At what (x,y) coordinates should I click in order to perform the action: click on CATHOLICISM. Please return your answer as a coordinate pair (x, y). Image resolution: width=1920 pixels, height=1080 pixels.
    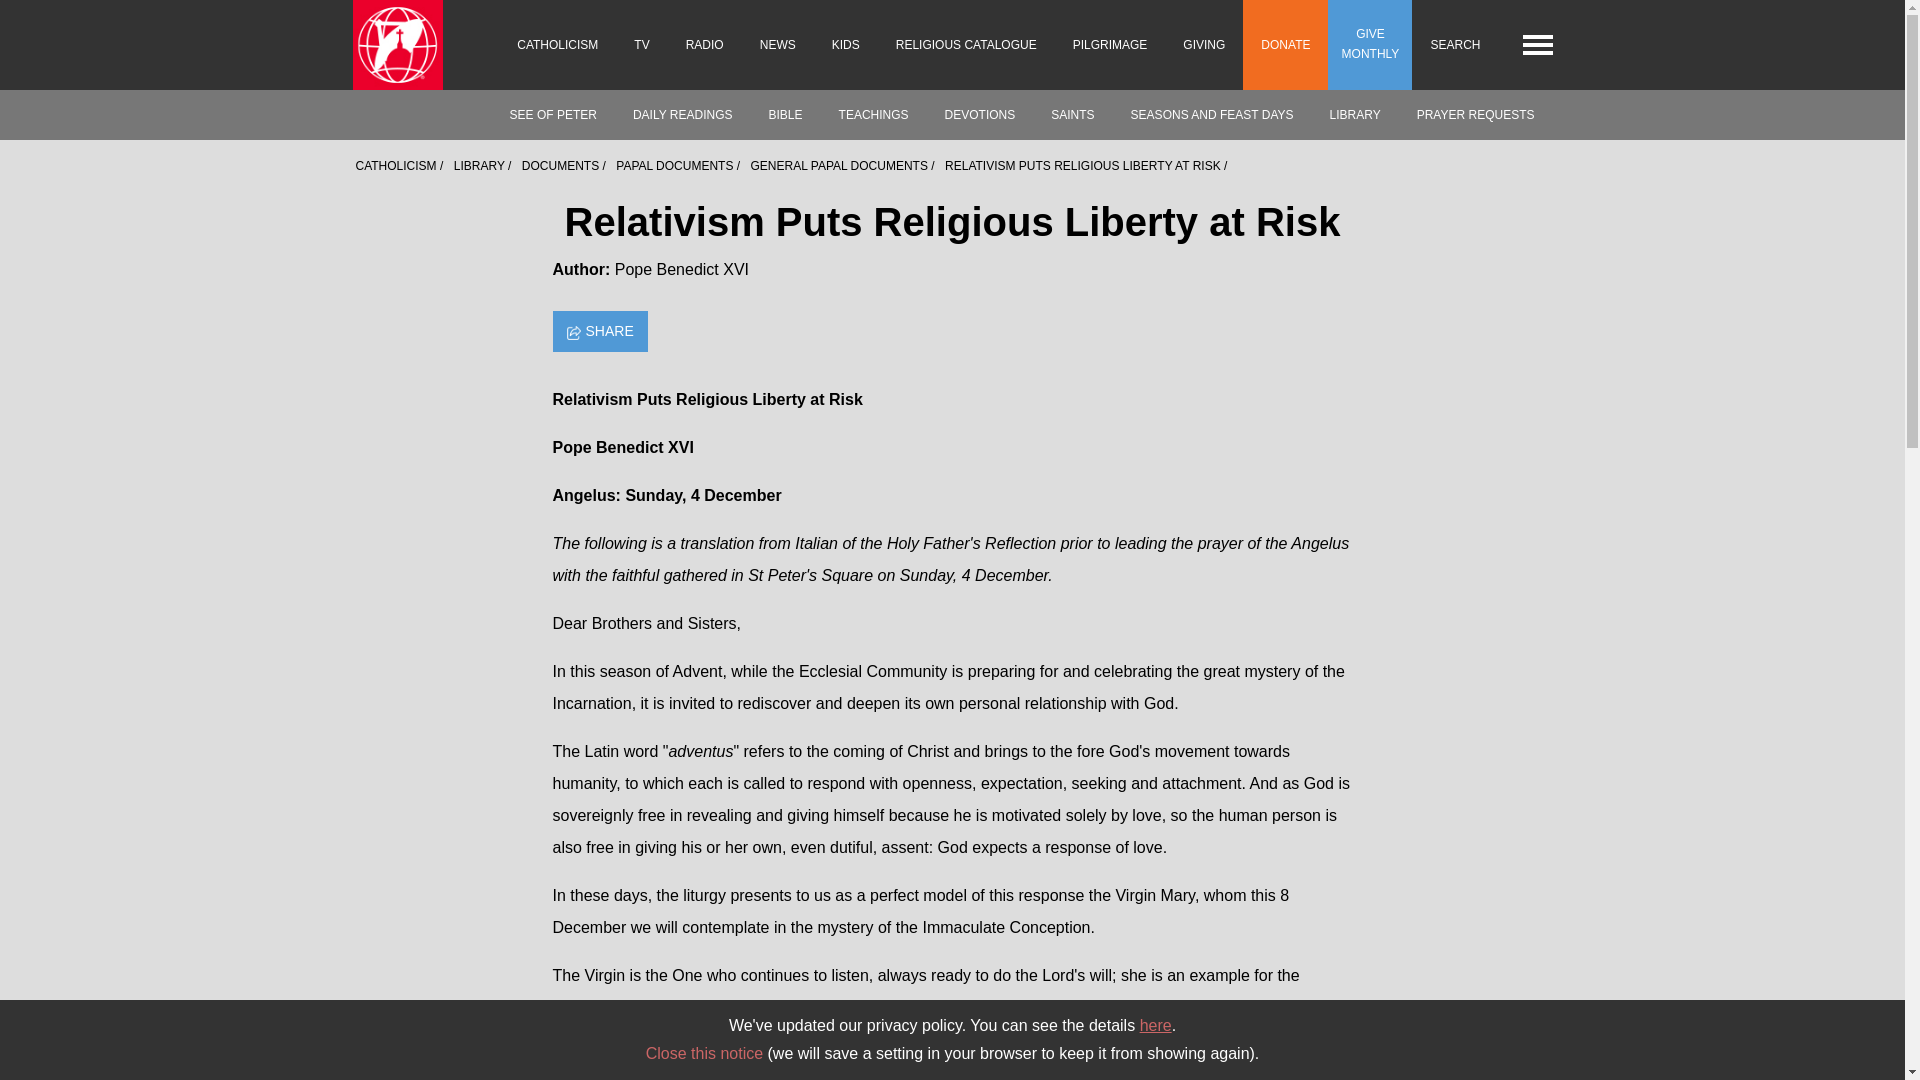
    Looking at the image, I should click on (558, 44).